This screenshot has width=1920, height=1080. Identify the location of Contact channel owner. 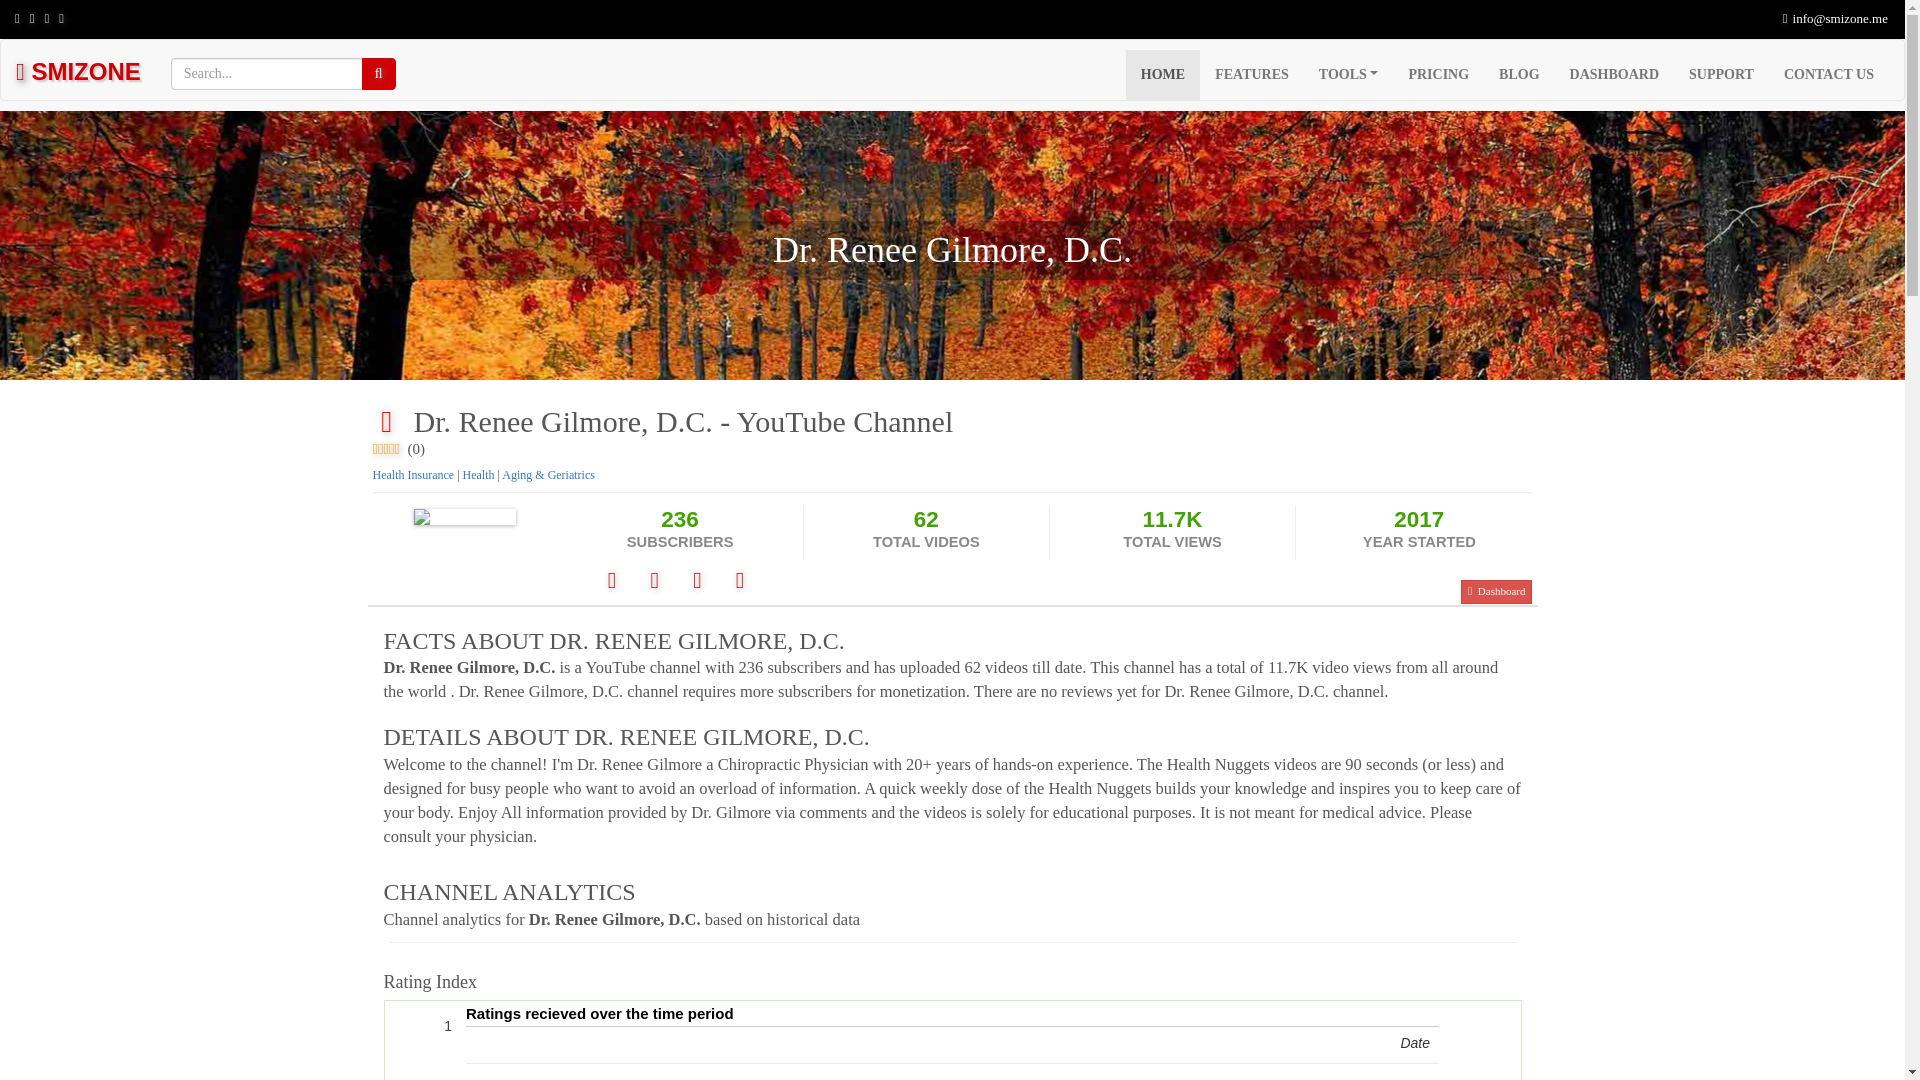
(740, 583).